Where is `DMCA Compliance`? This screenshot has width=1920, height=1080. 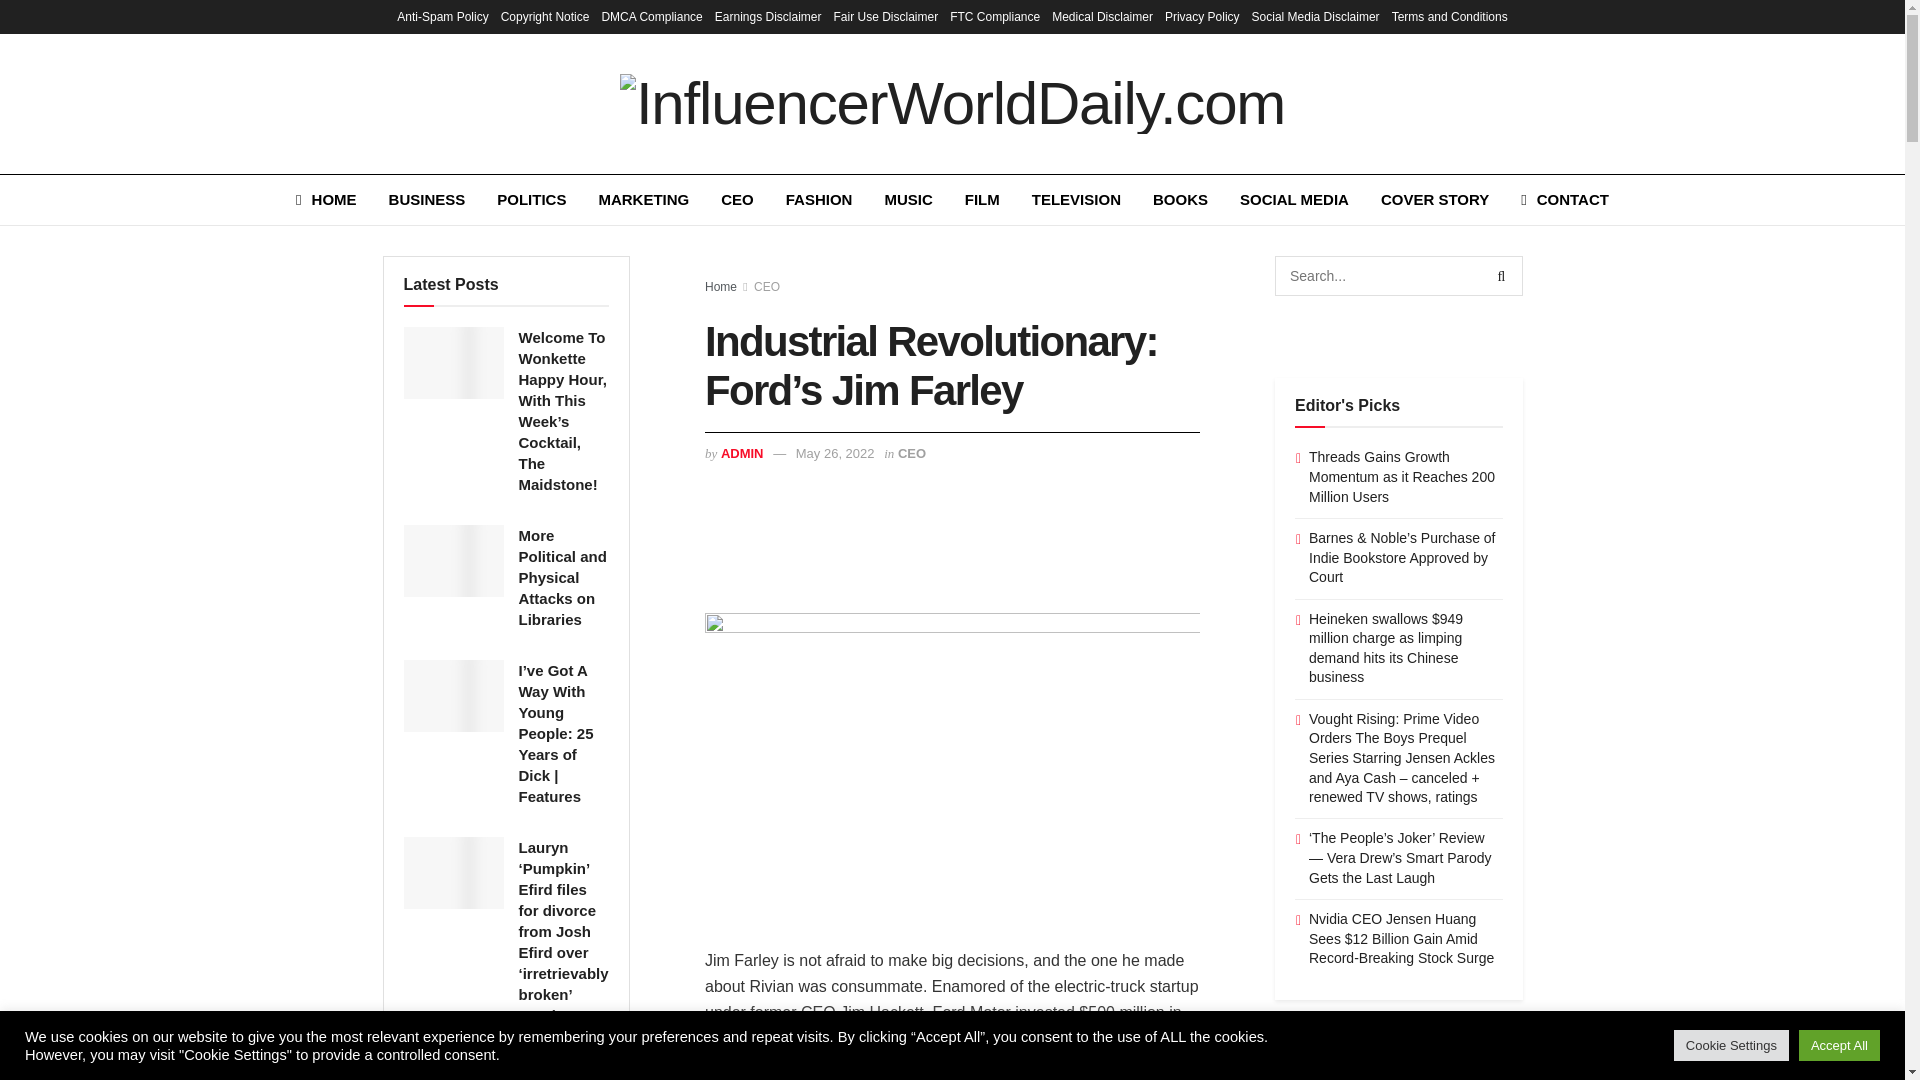 DMCA Compliance is located at coordinates (651, 16).